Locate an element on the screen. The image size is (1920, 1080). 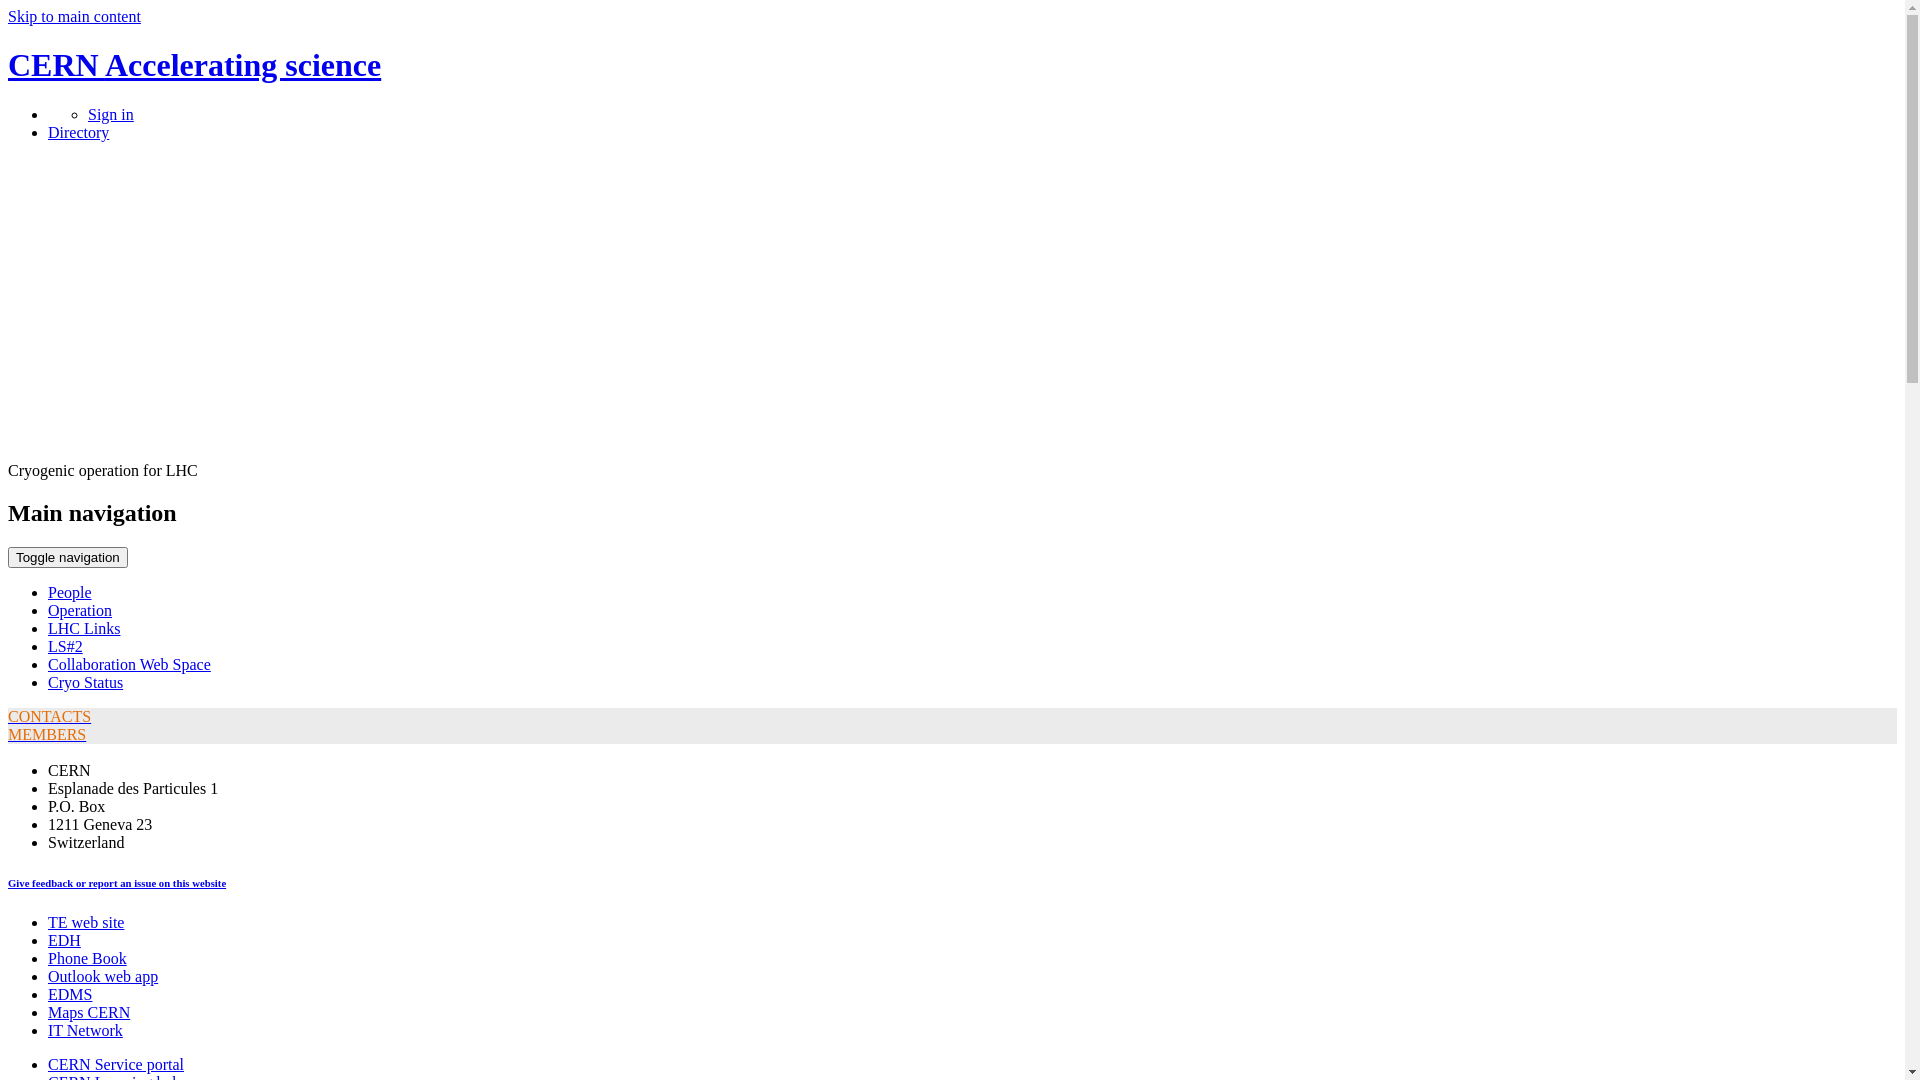
EDH is located at coordinates (64, 940).